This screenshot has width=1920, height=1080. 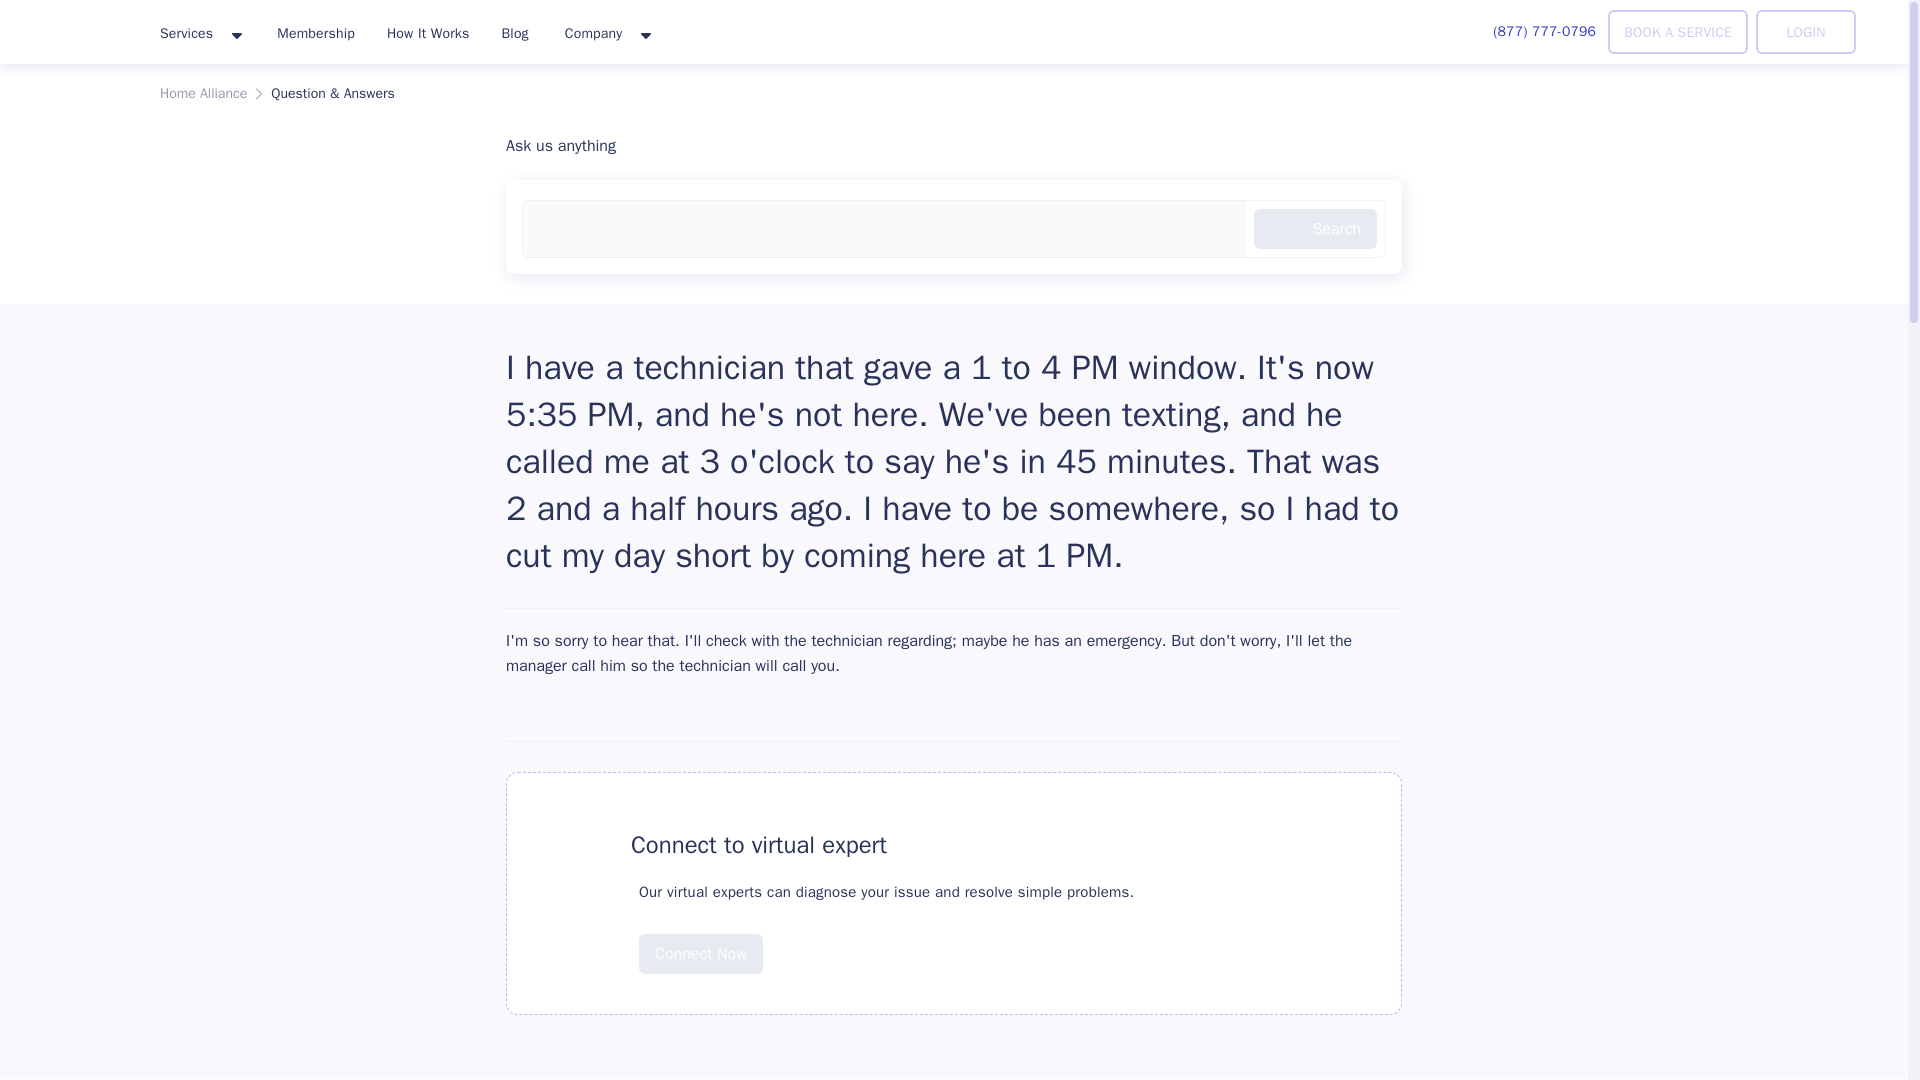 I want to click on How It Works, so click(x=428, y=32).